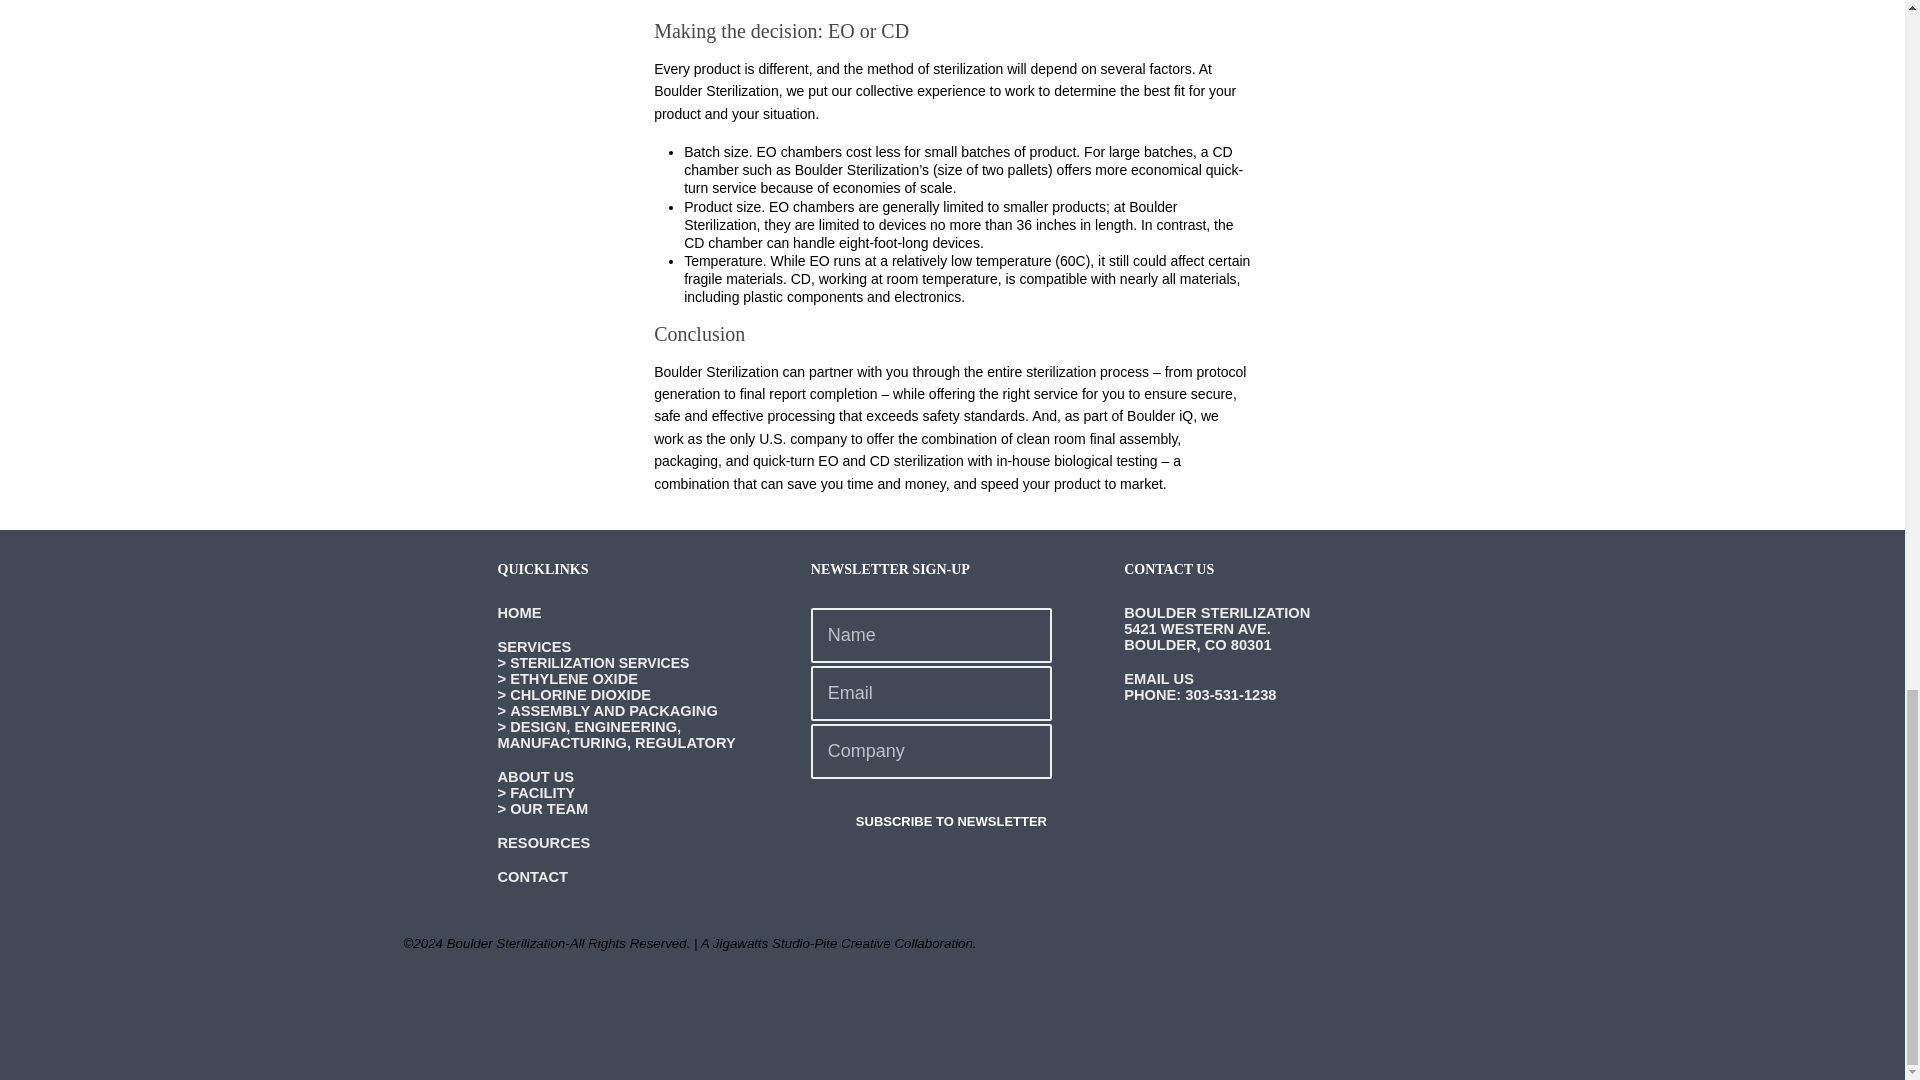 Image resolution: width=1920 pixels, height=1080 pixels. Describe the element at coordinates (574, 678) in the screenshot. I see `ETHYLENE OXIDE` at that location.